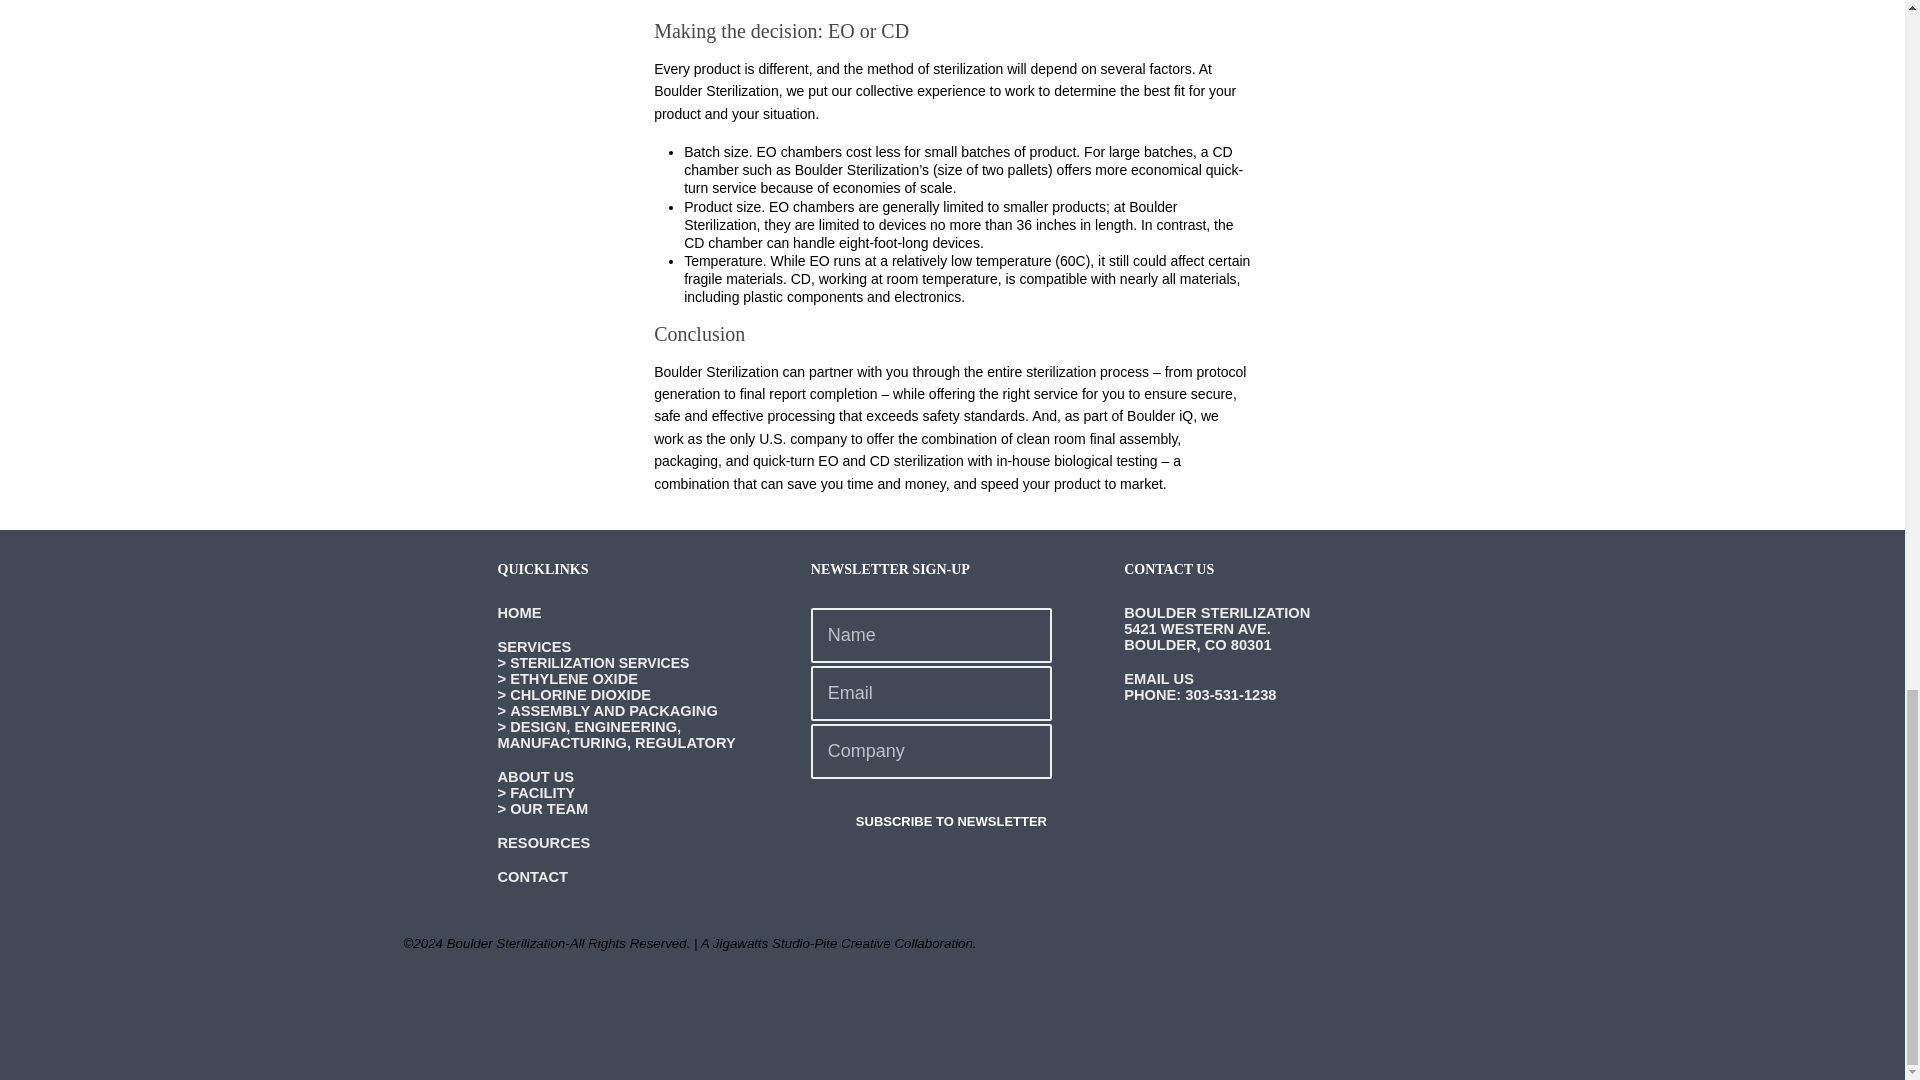 Image resolution: width=1920 pixels, height=1080 pixels. Describe the element at coordinates (574, 678) in the screenshot. I see `ETHYLENE OXIDE` at that location.